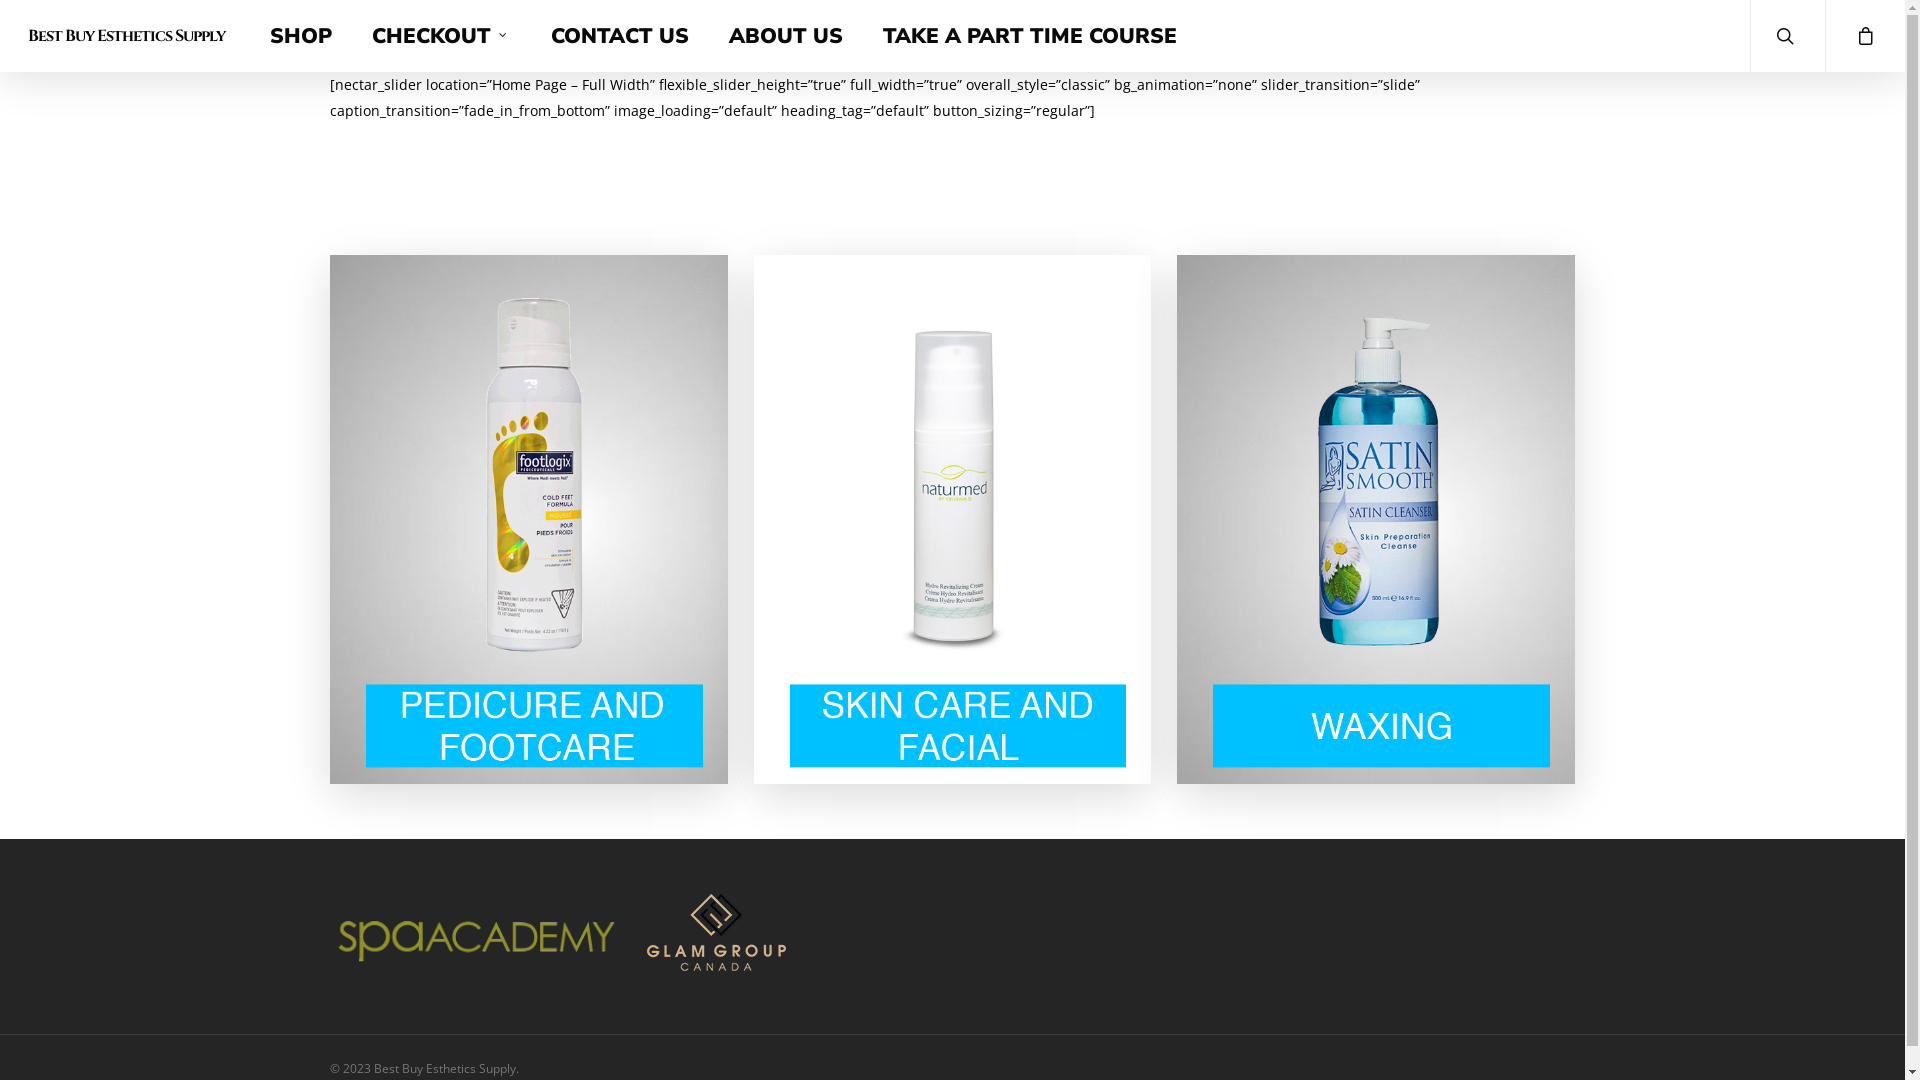  Describe the element at coordinates (786, 36) in the screenshot. I see `ABOUT US` at that location.